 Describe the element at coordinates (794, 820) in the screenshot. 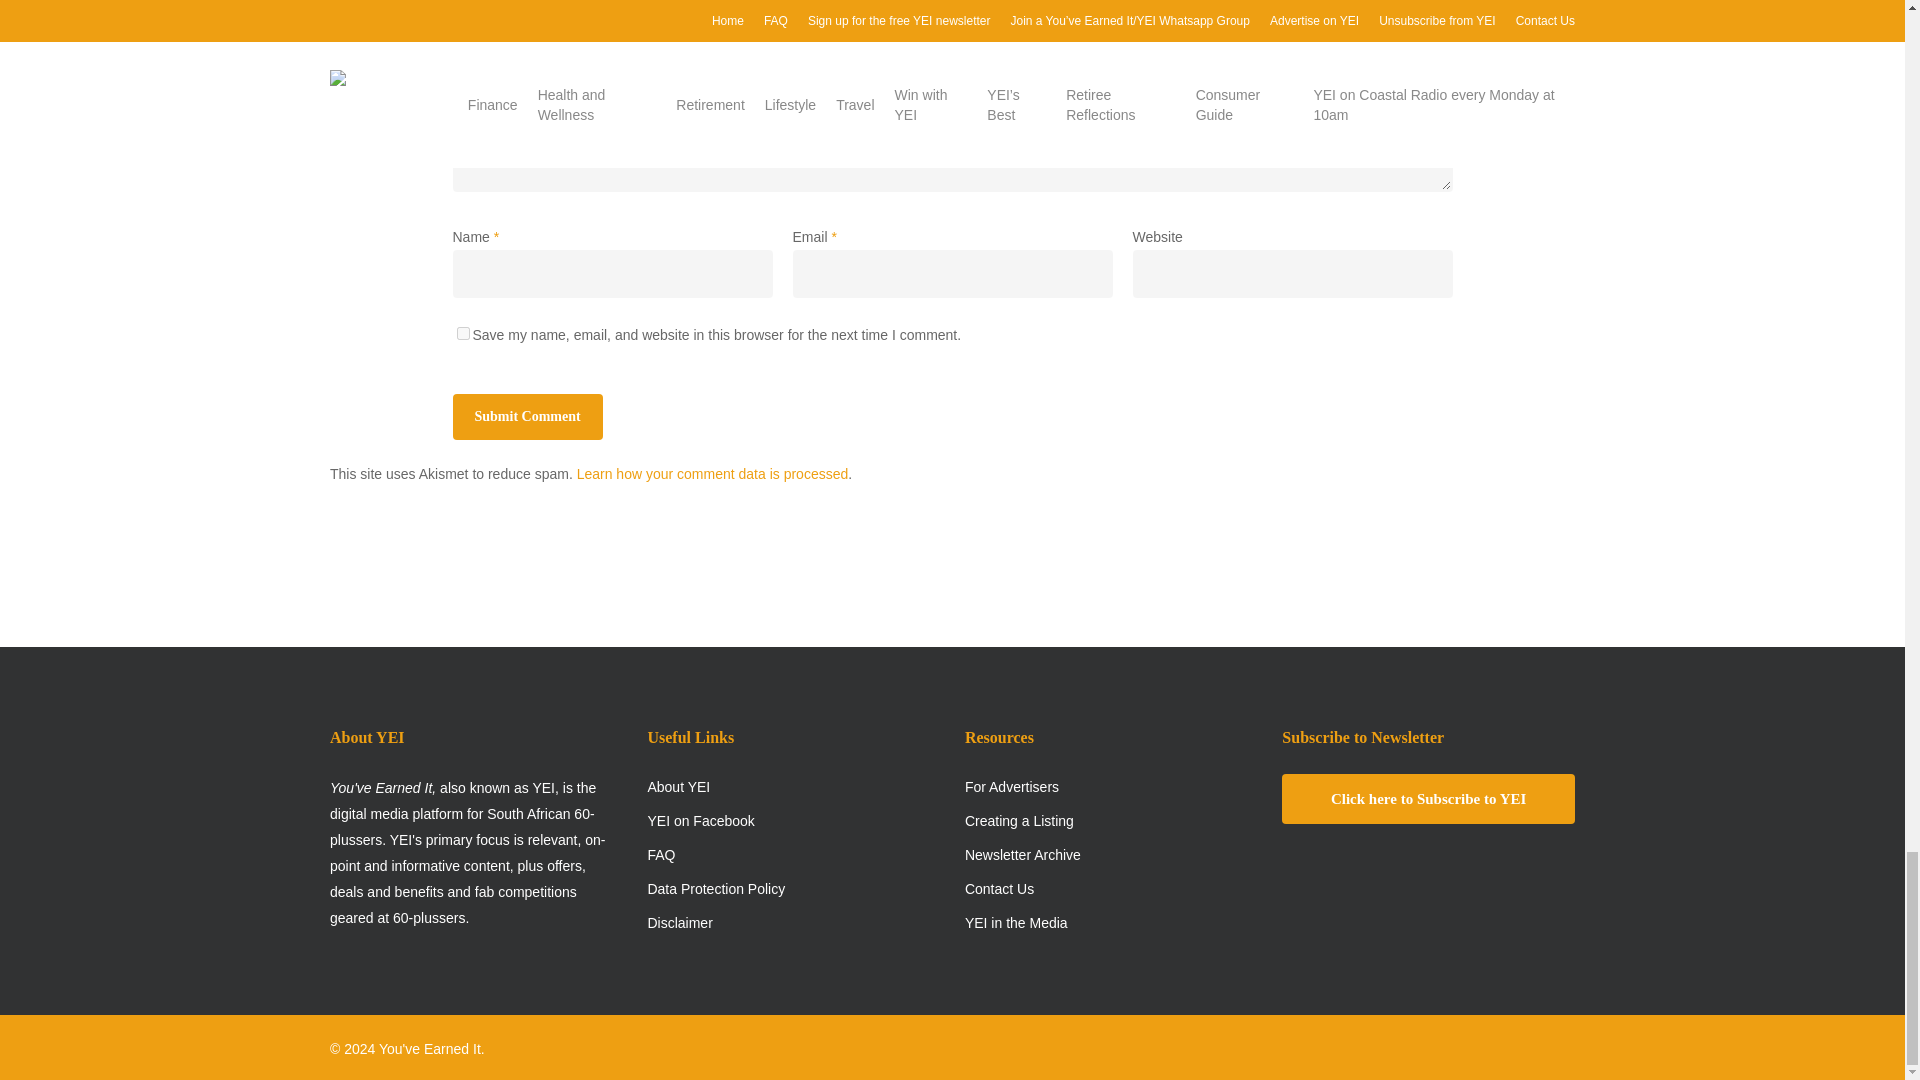

I see `YEI on Facebook` at that location.